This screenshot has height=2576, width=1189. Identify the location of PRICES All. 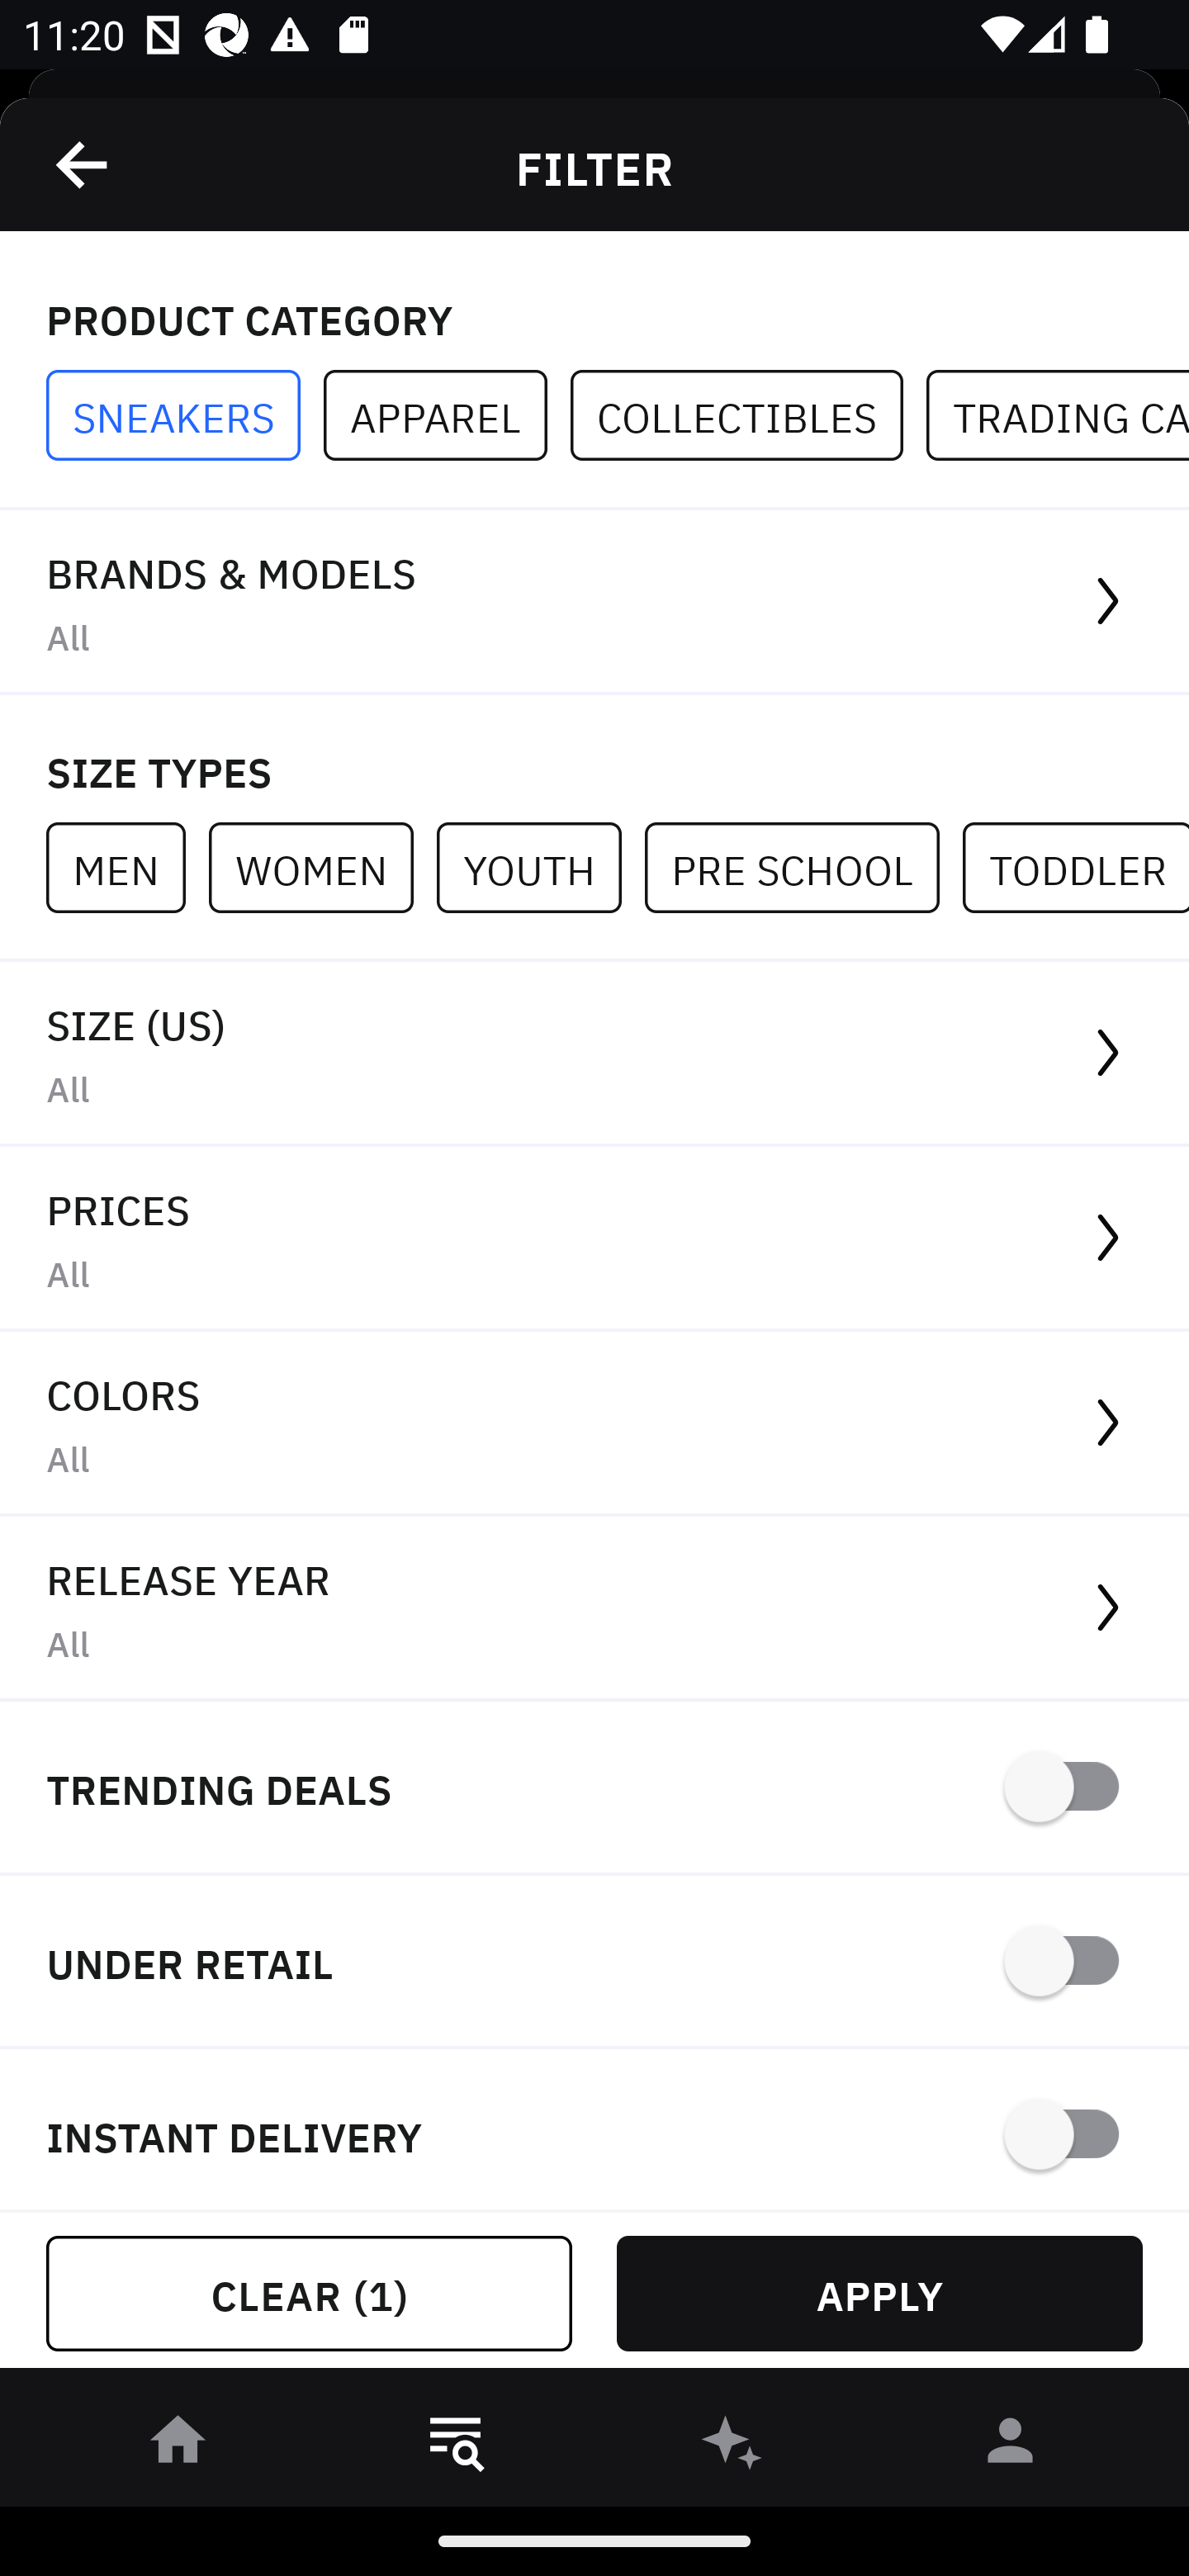
(594, 1238).